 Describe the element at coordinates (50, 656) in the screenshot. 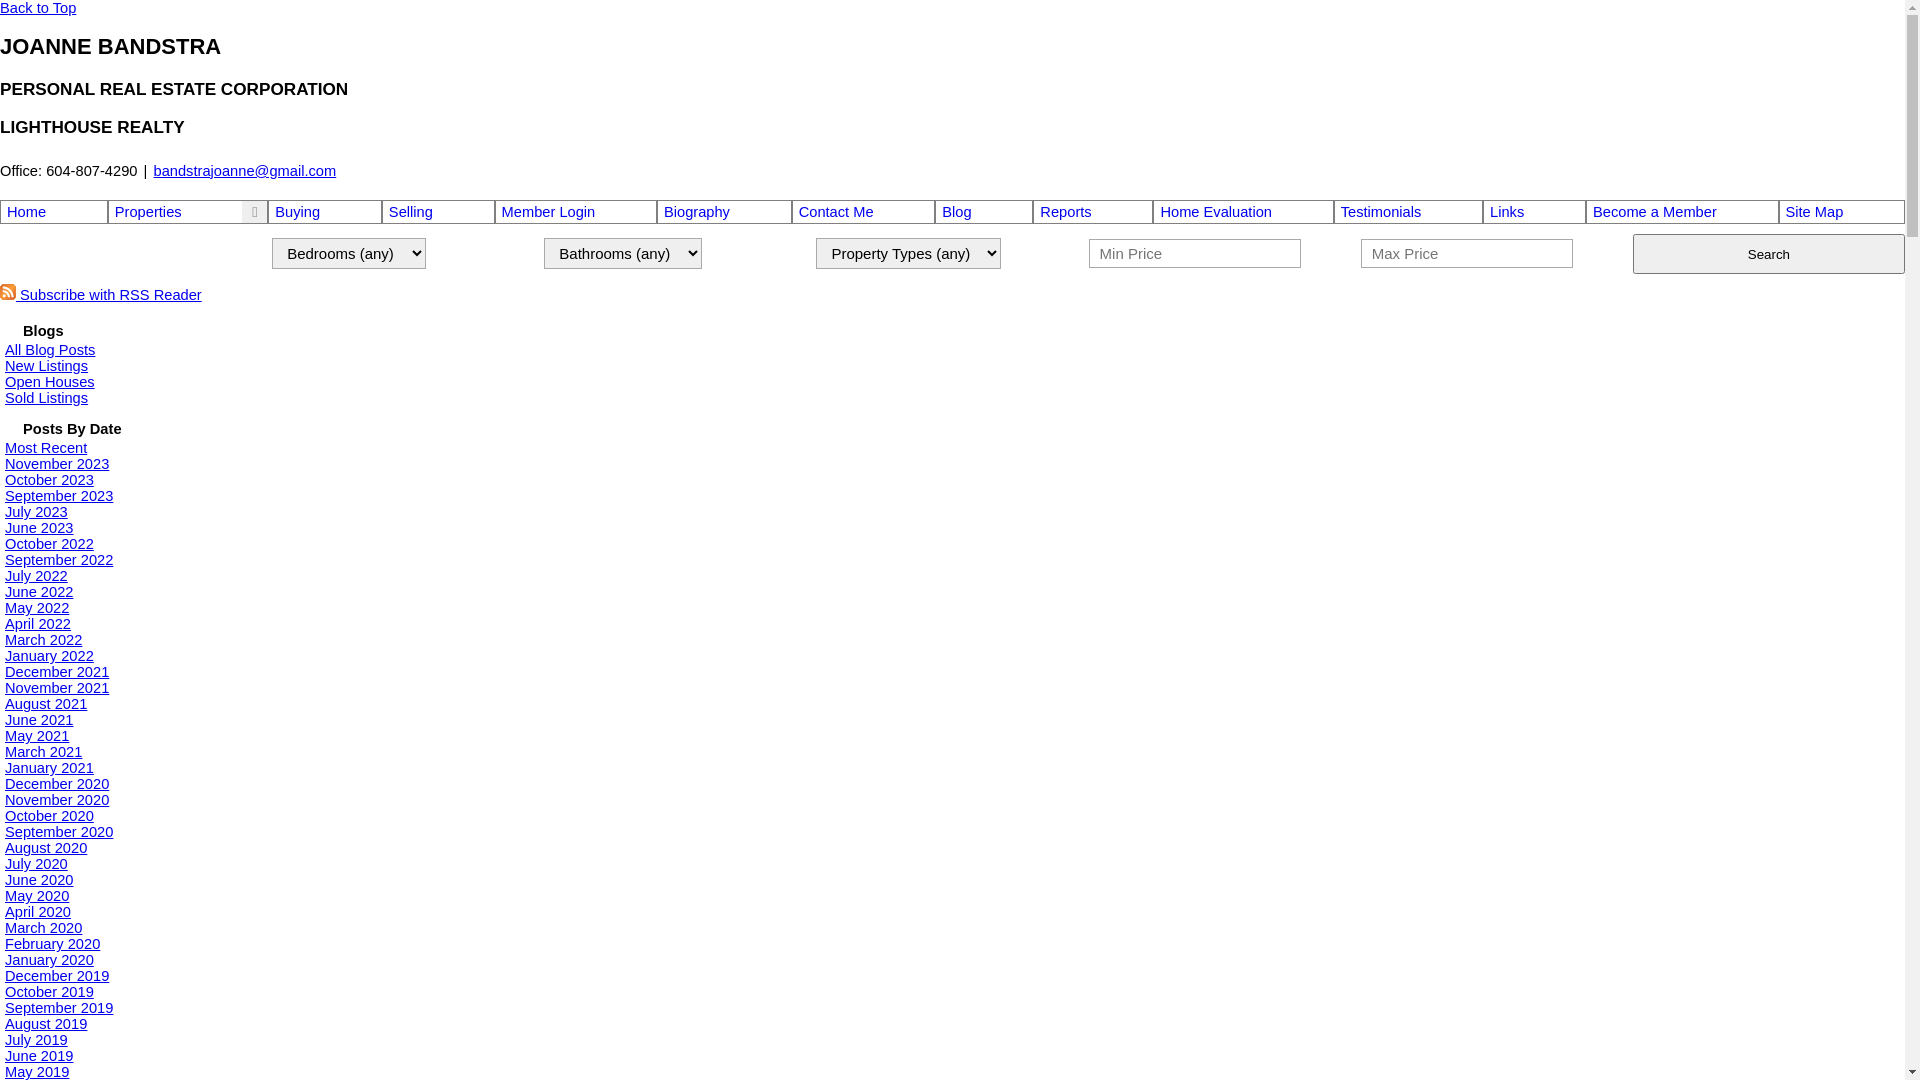

I see `January 2022` at that location.